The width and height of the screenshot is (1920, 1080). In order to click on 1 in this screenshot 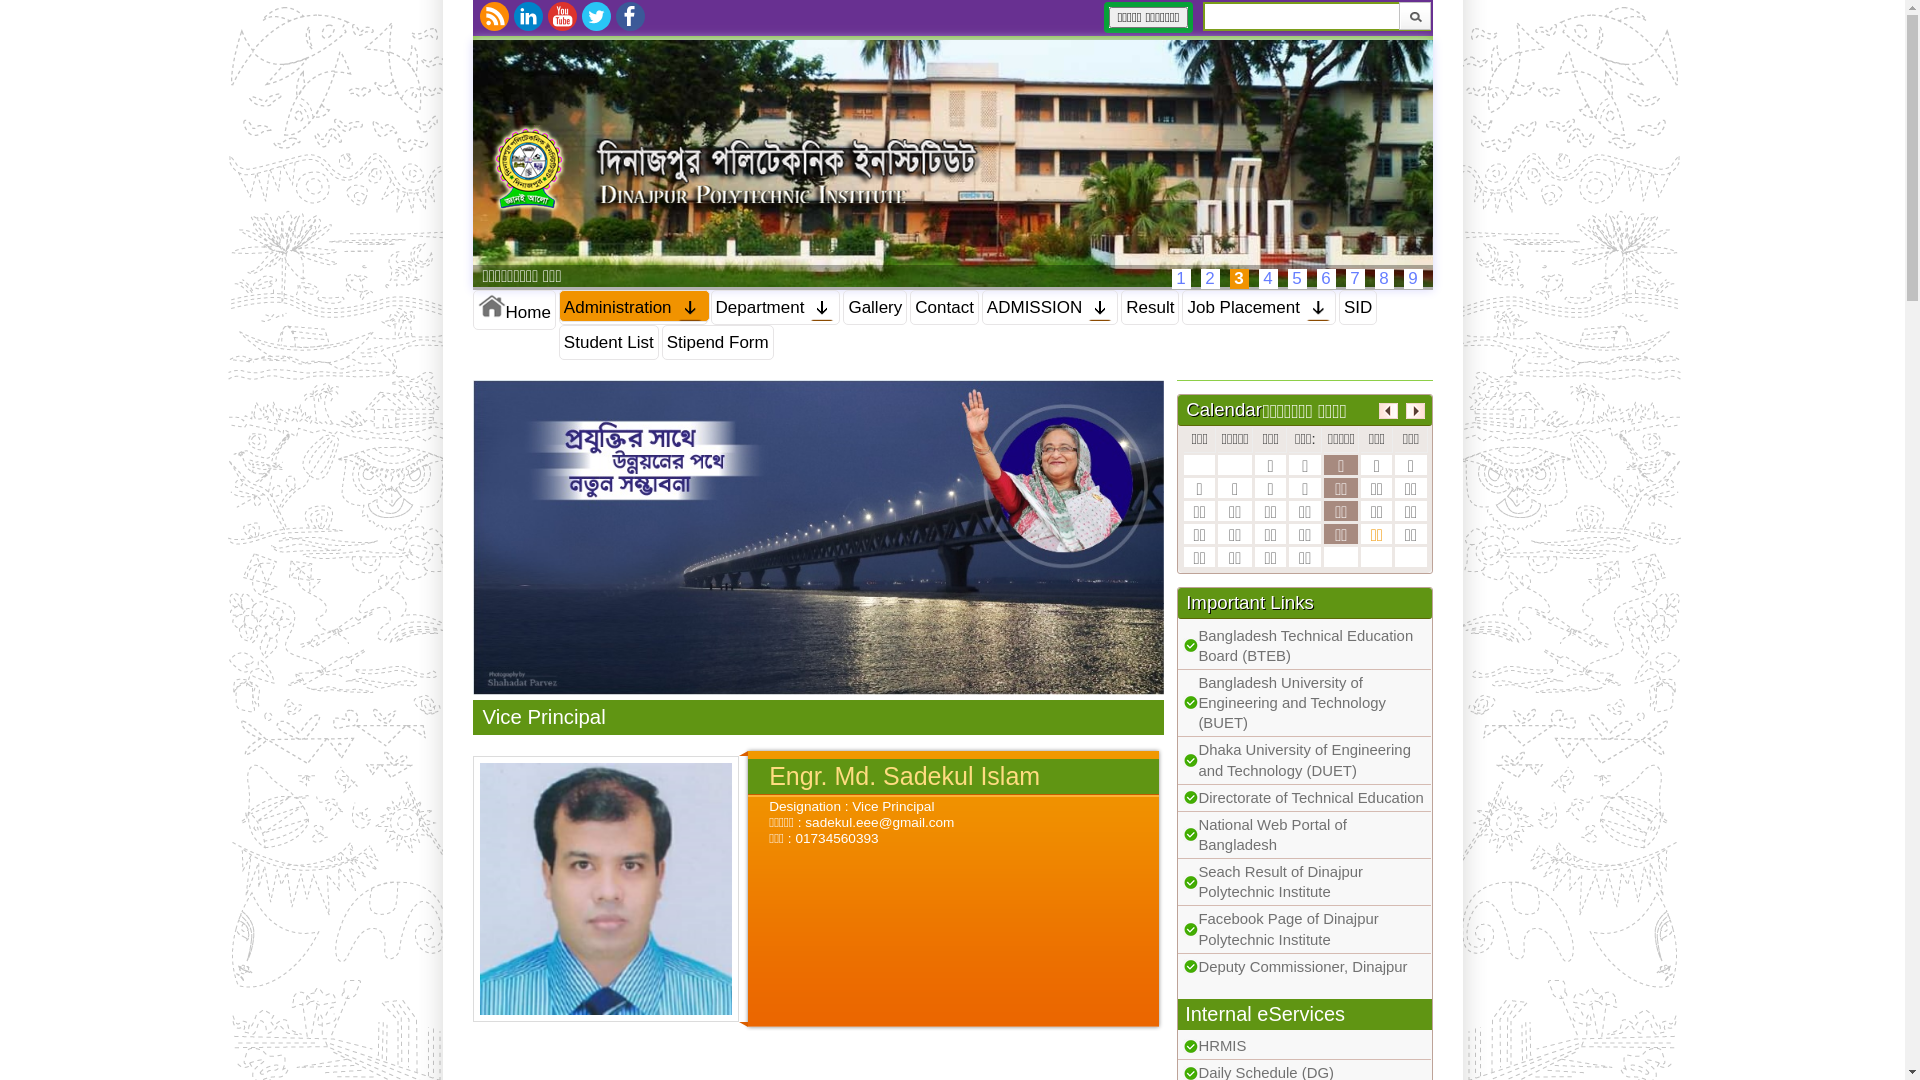, I will do `click(1182, 279)`.